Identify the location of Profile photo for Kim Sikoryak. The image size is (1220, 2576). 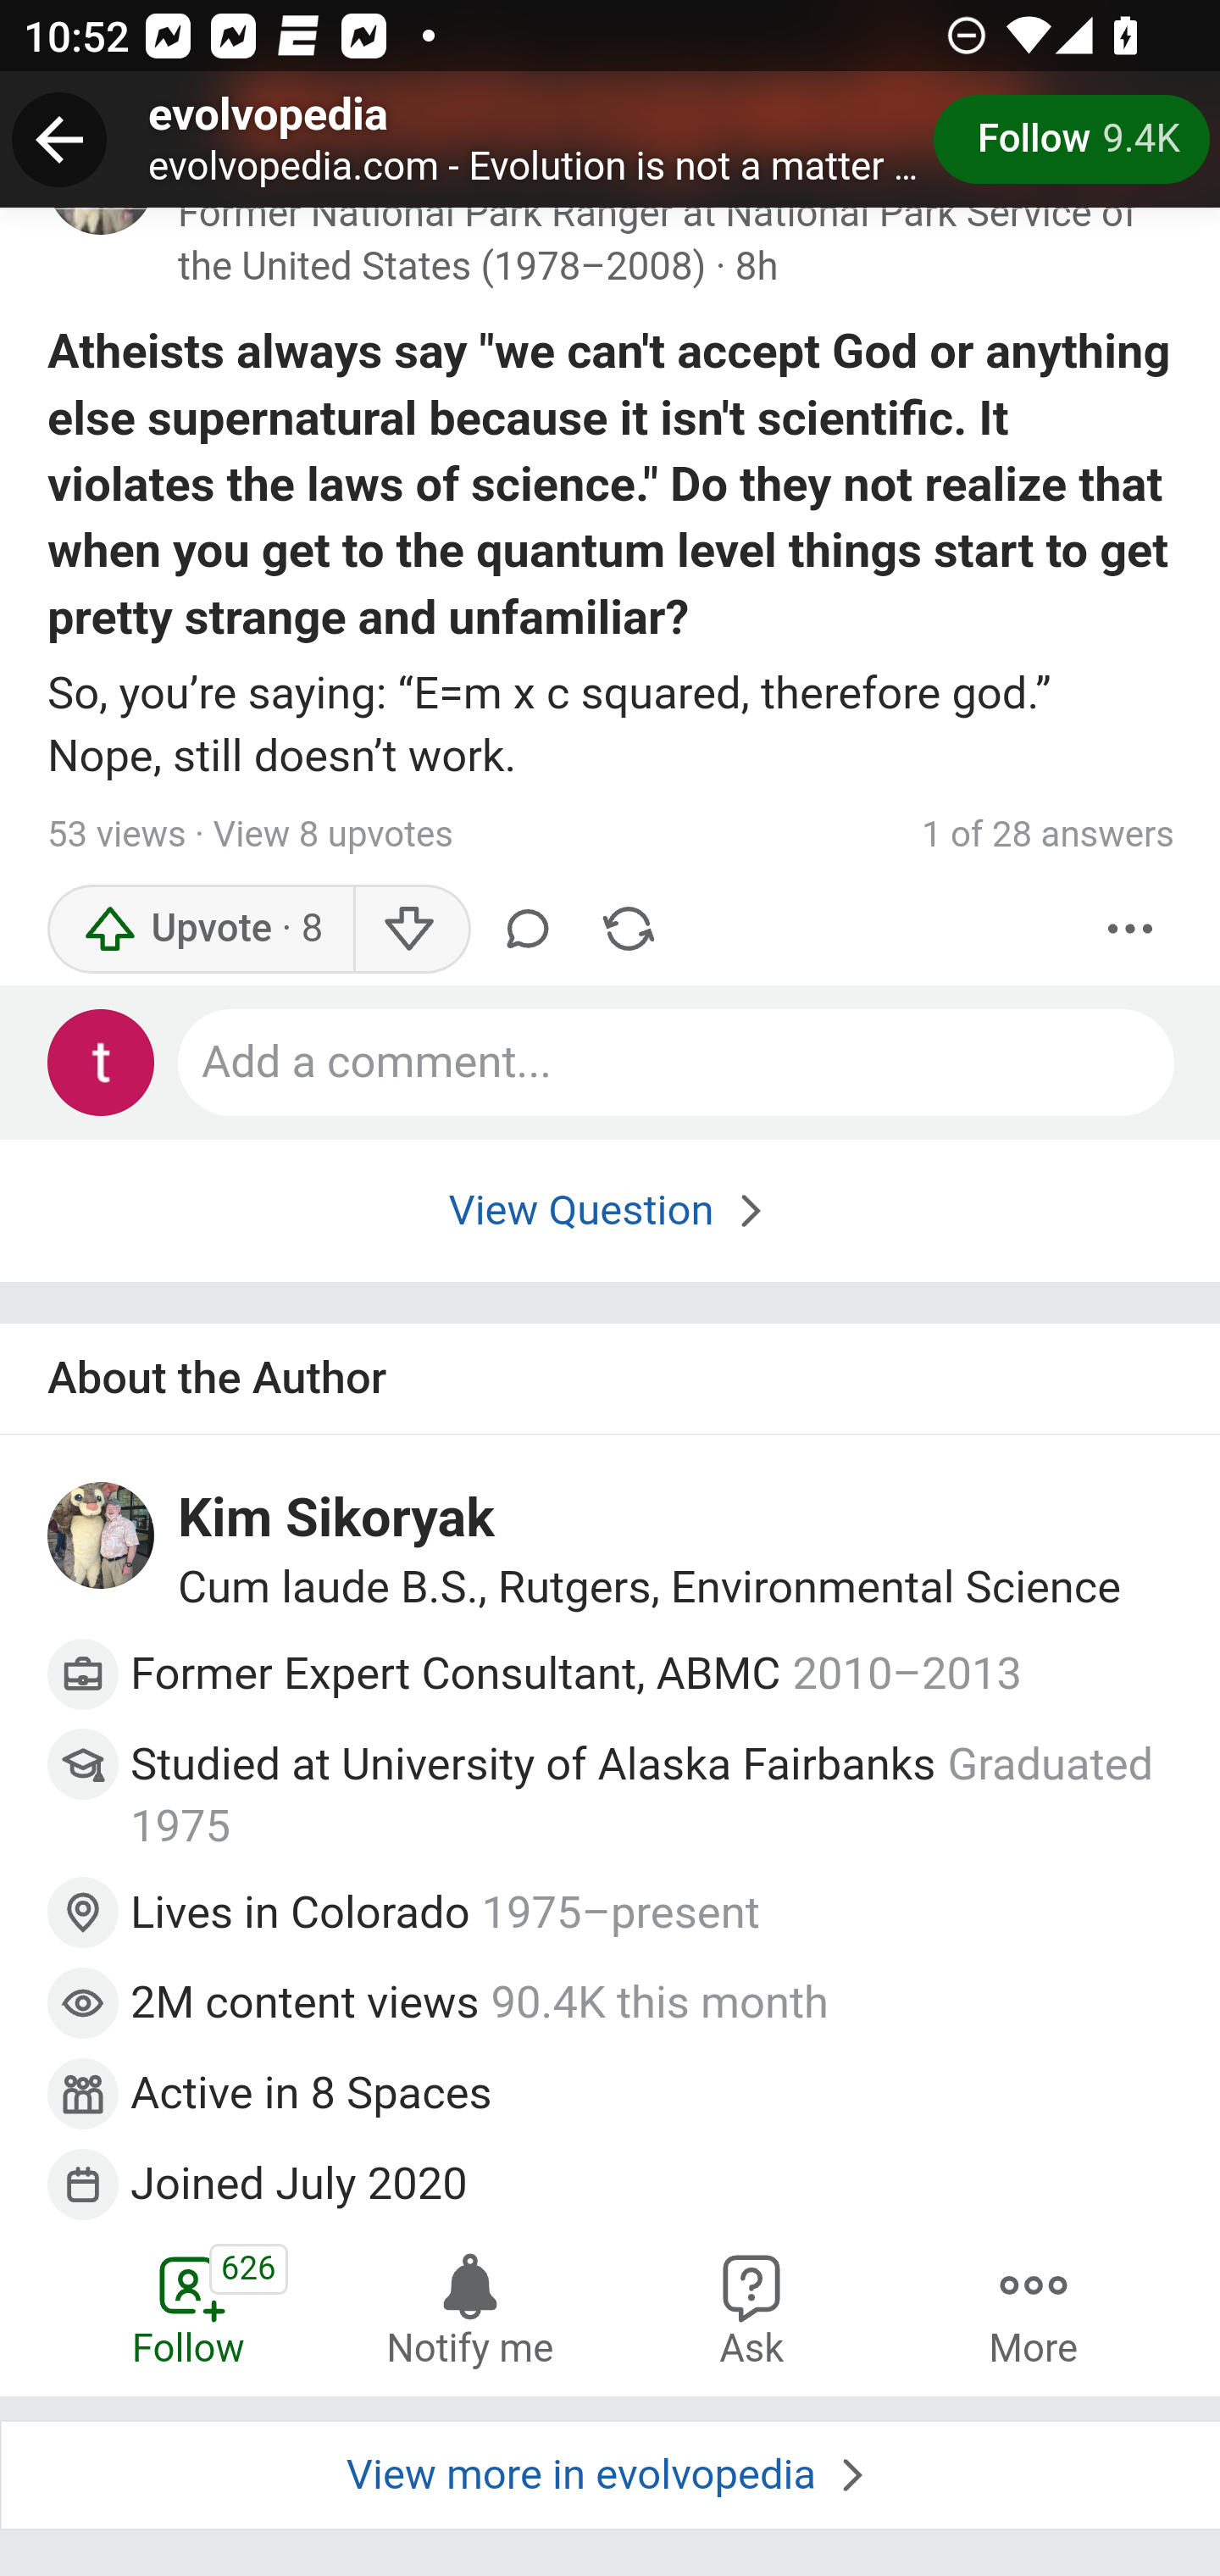
(102, 1537).